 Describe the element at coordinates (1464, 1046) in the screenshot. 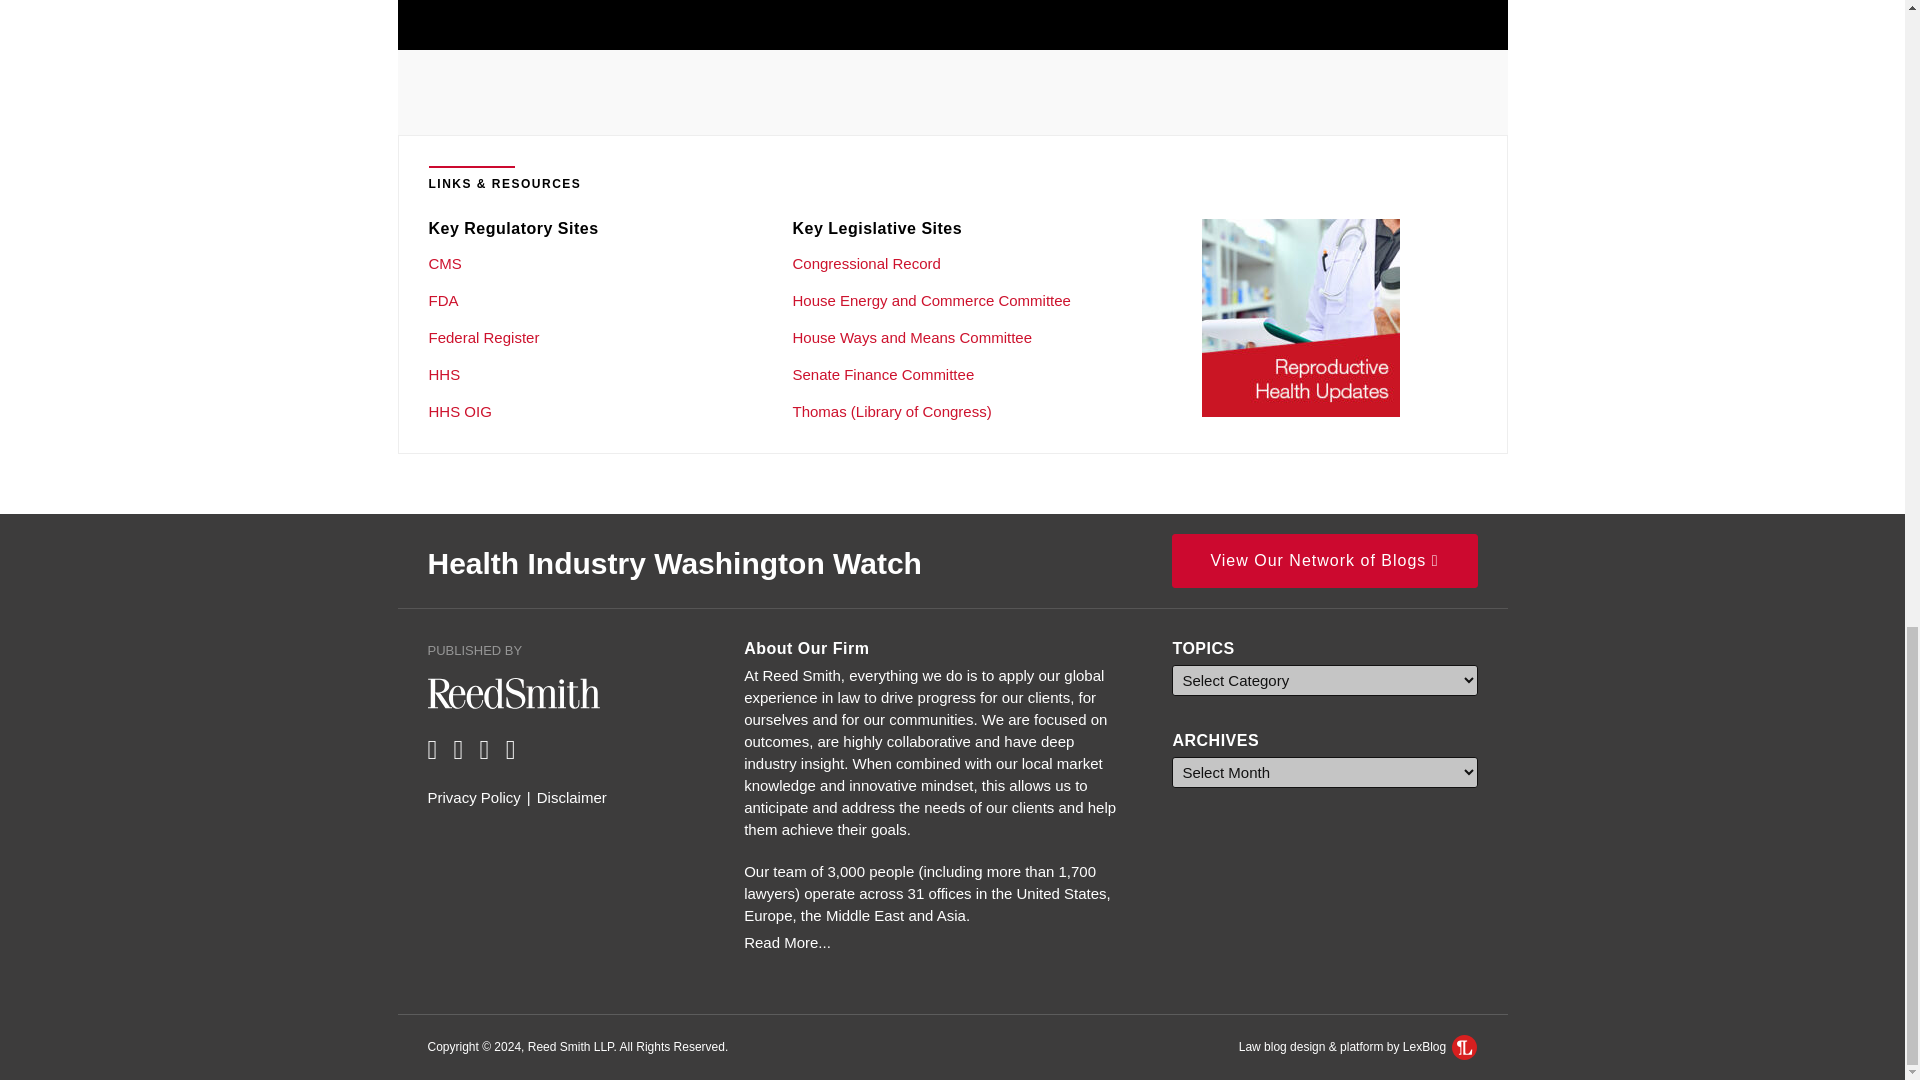

I see `LexBlog Logo` at that location.